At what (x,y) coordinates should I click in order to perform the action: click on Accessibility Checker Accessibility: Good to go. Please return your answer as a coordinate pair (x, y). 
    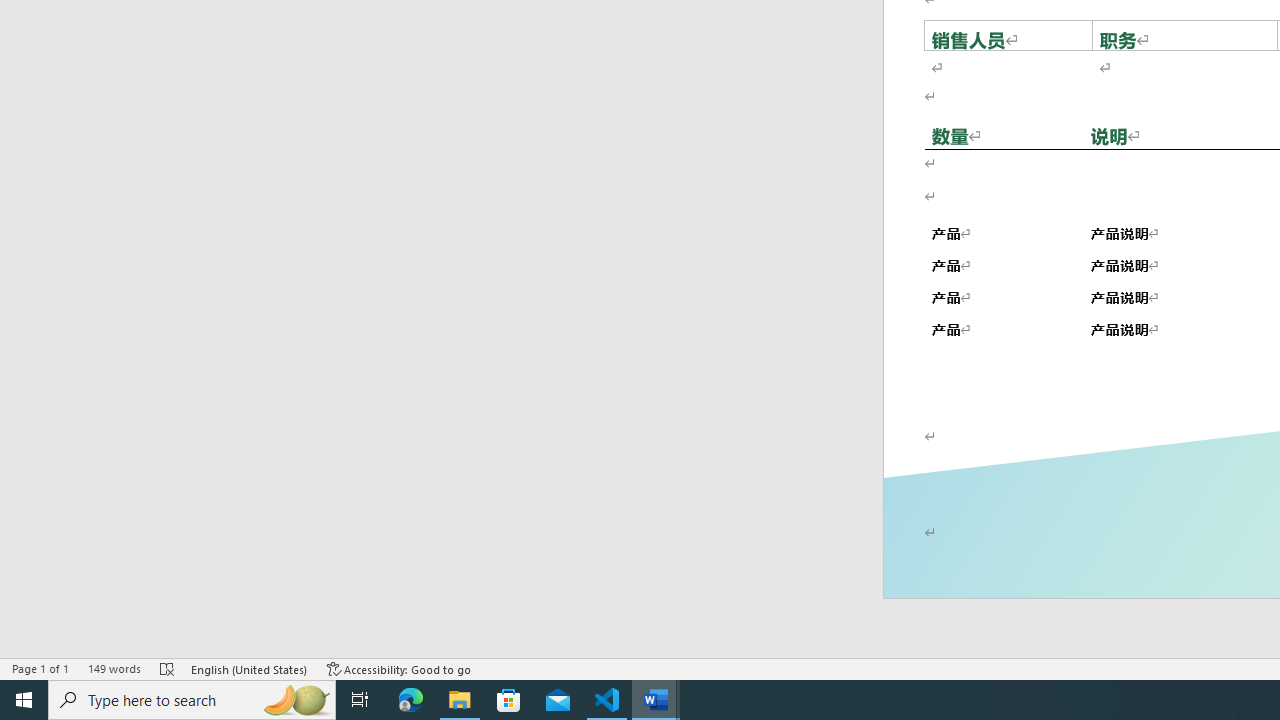
    Looking at the image, I should click on (399, 668).